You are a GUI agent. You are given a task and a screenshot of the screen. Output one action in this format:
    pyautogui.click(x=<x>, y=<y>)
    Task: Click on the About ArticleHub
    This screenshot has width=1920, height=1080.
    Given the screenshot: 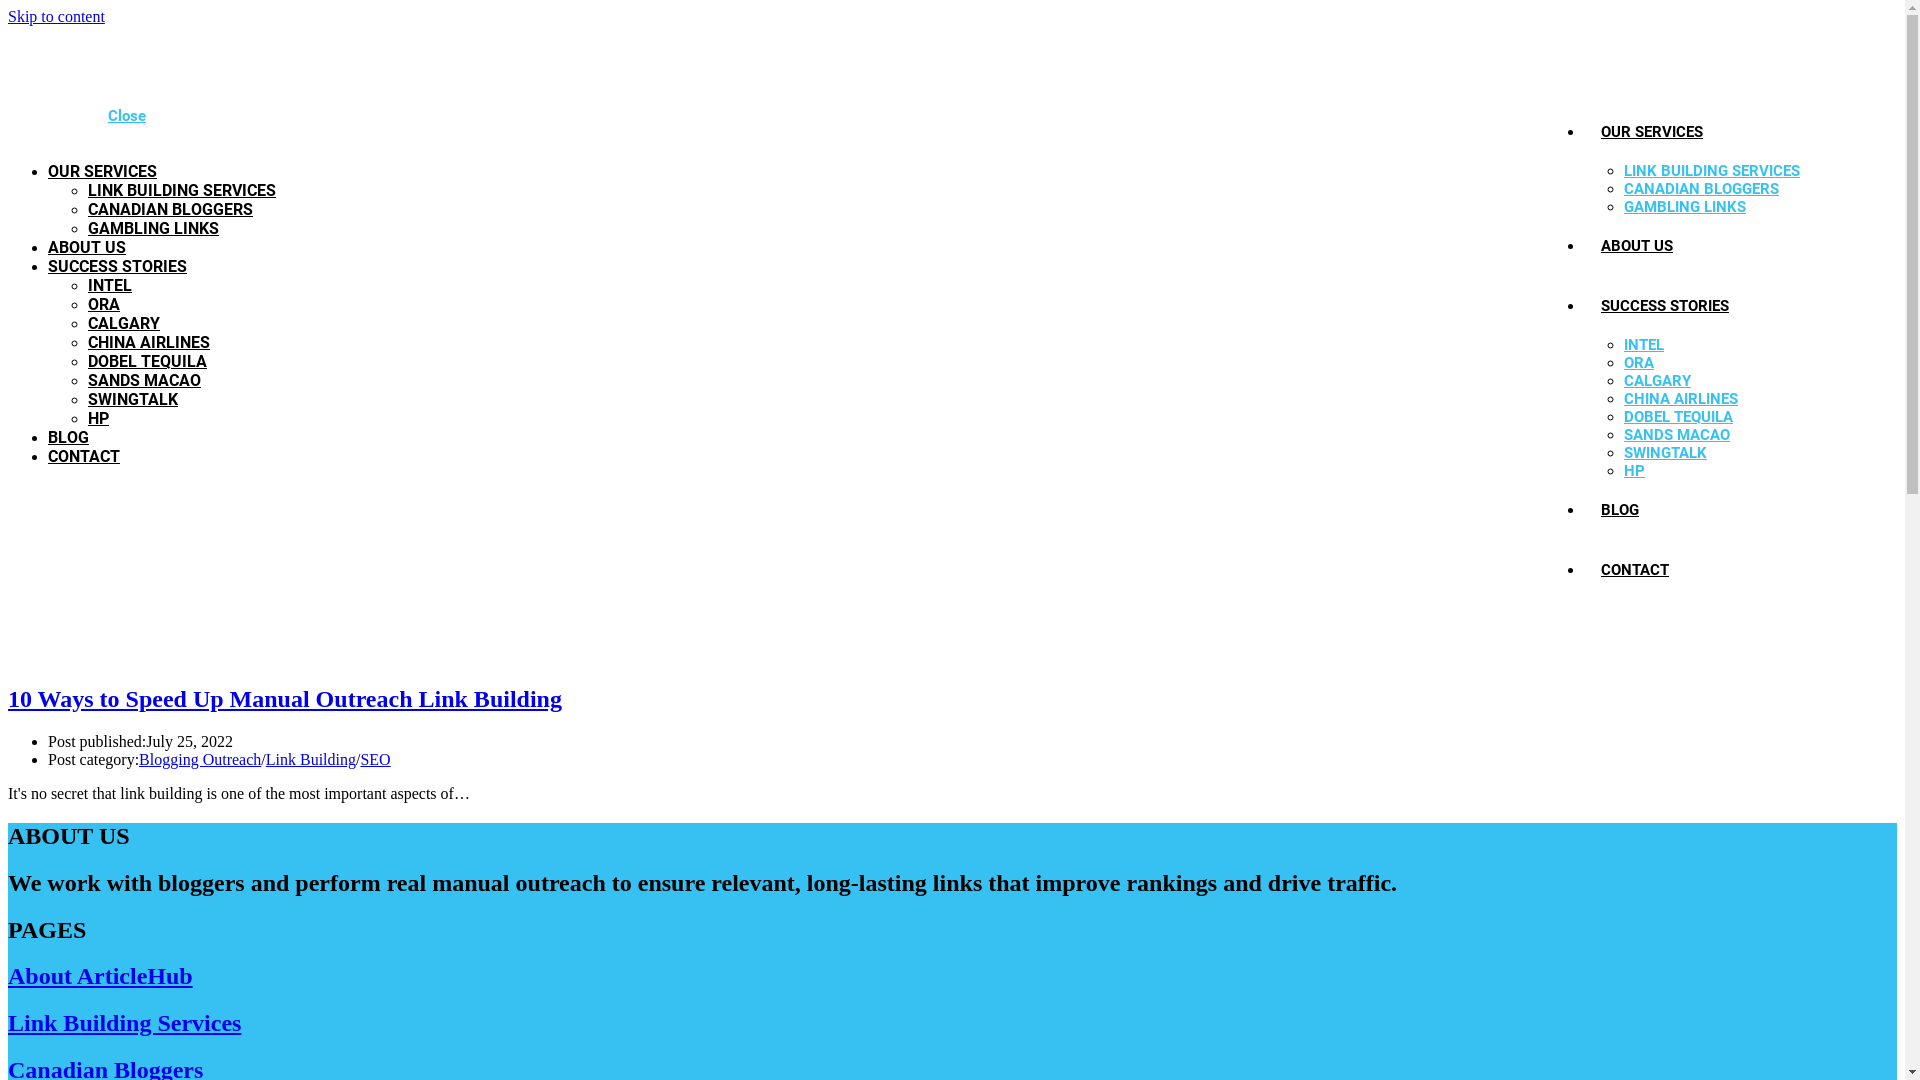 What is the action you would take?
    pyautogui.click(x=100, y=976)
    